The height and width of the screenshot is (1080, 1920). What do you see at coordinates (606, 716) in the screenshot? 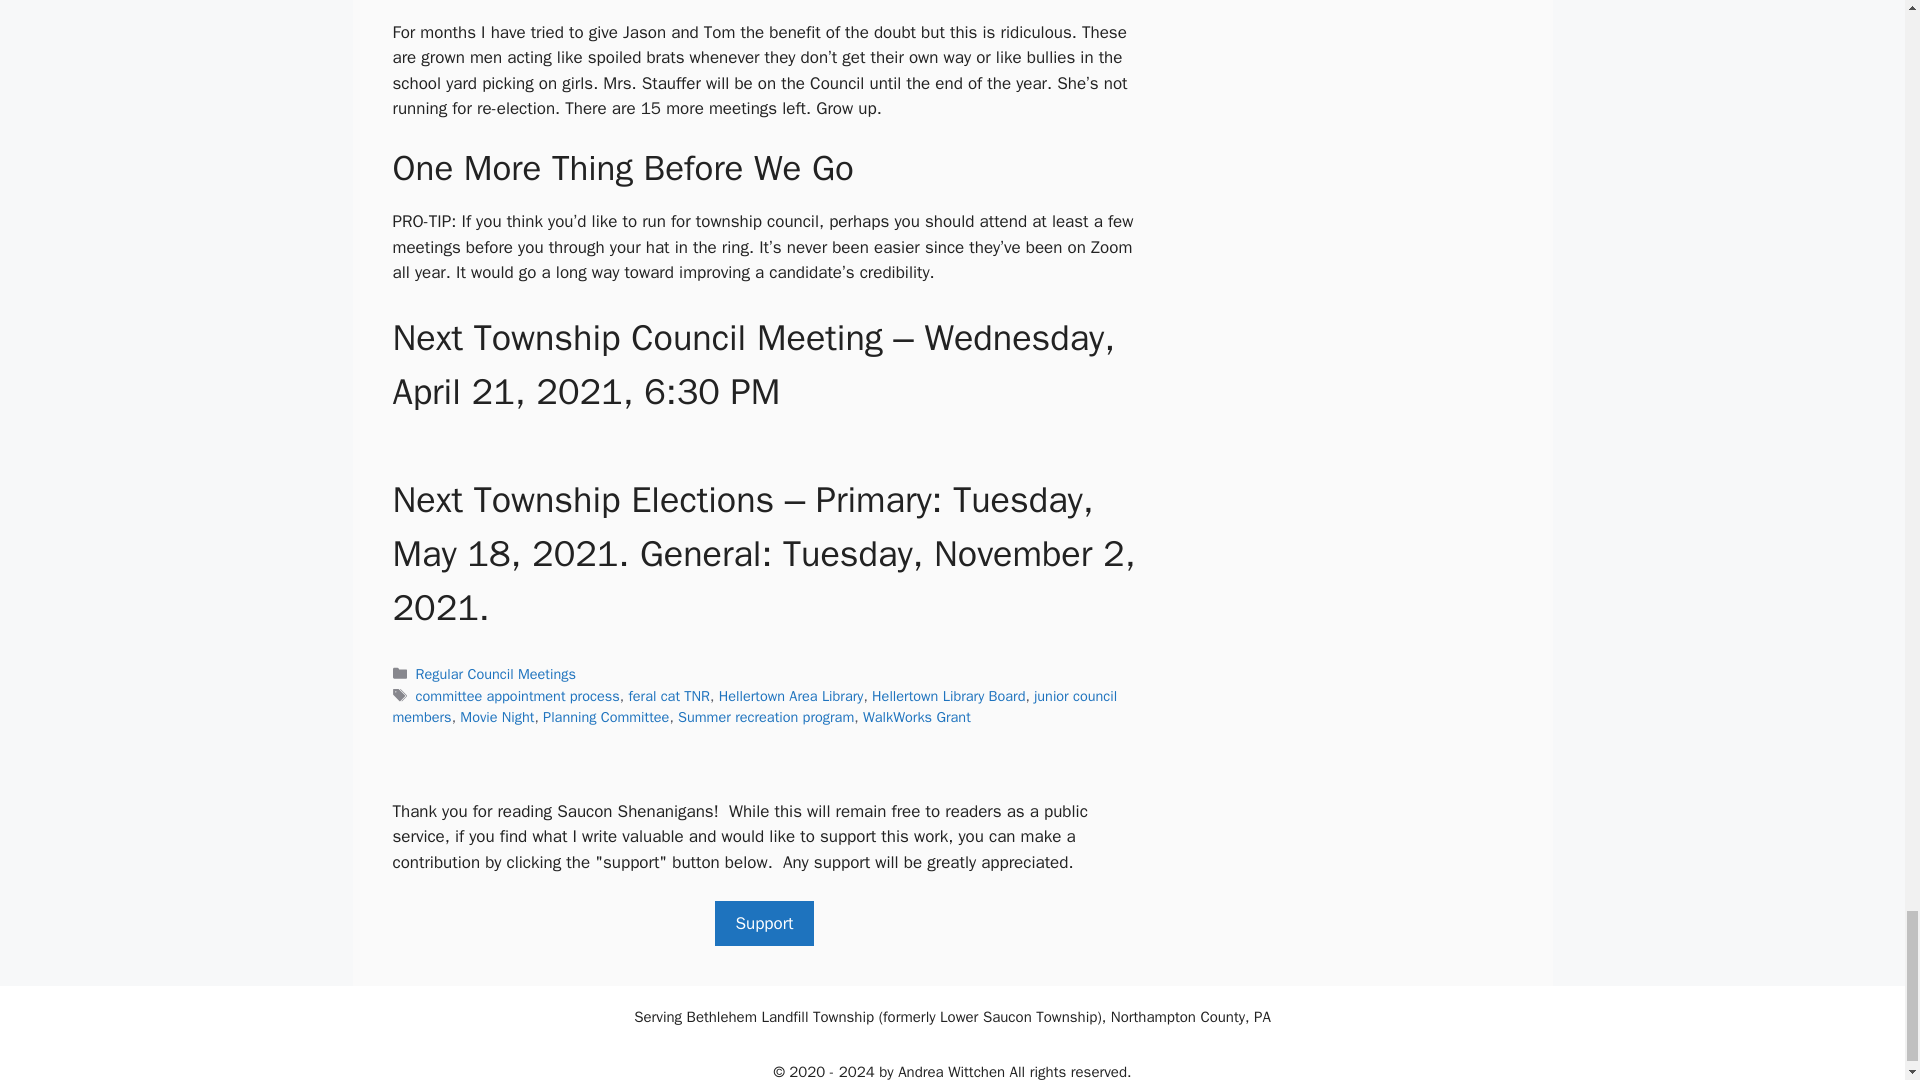
I see `Planning Committee` at bounding box center [606, 716].